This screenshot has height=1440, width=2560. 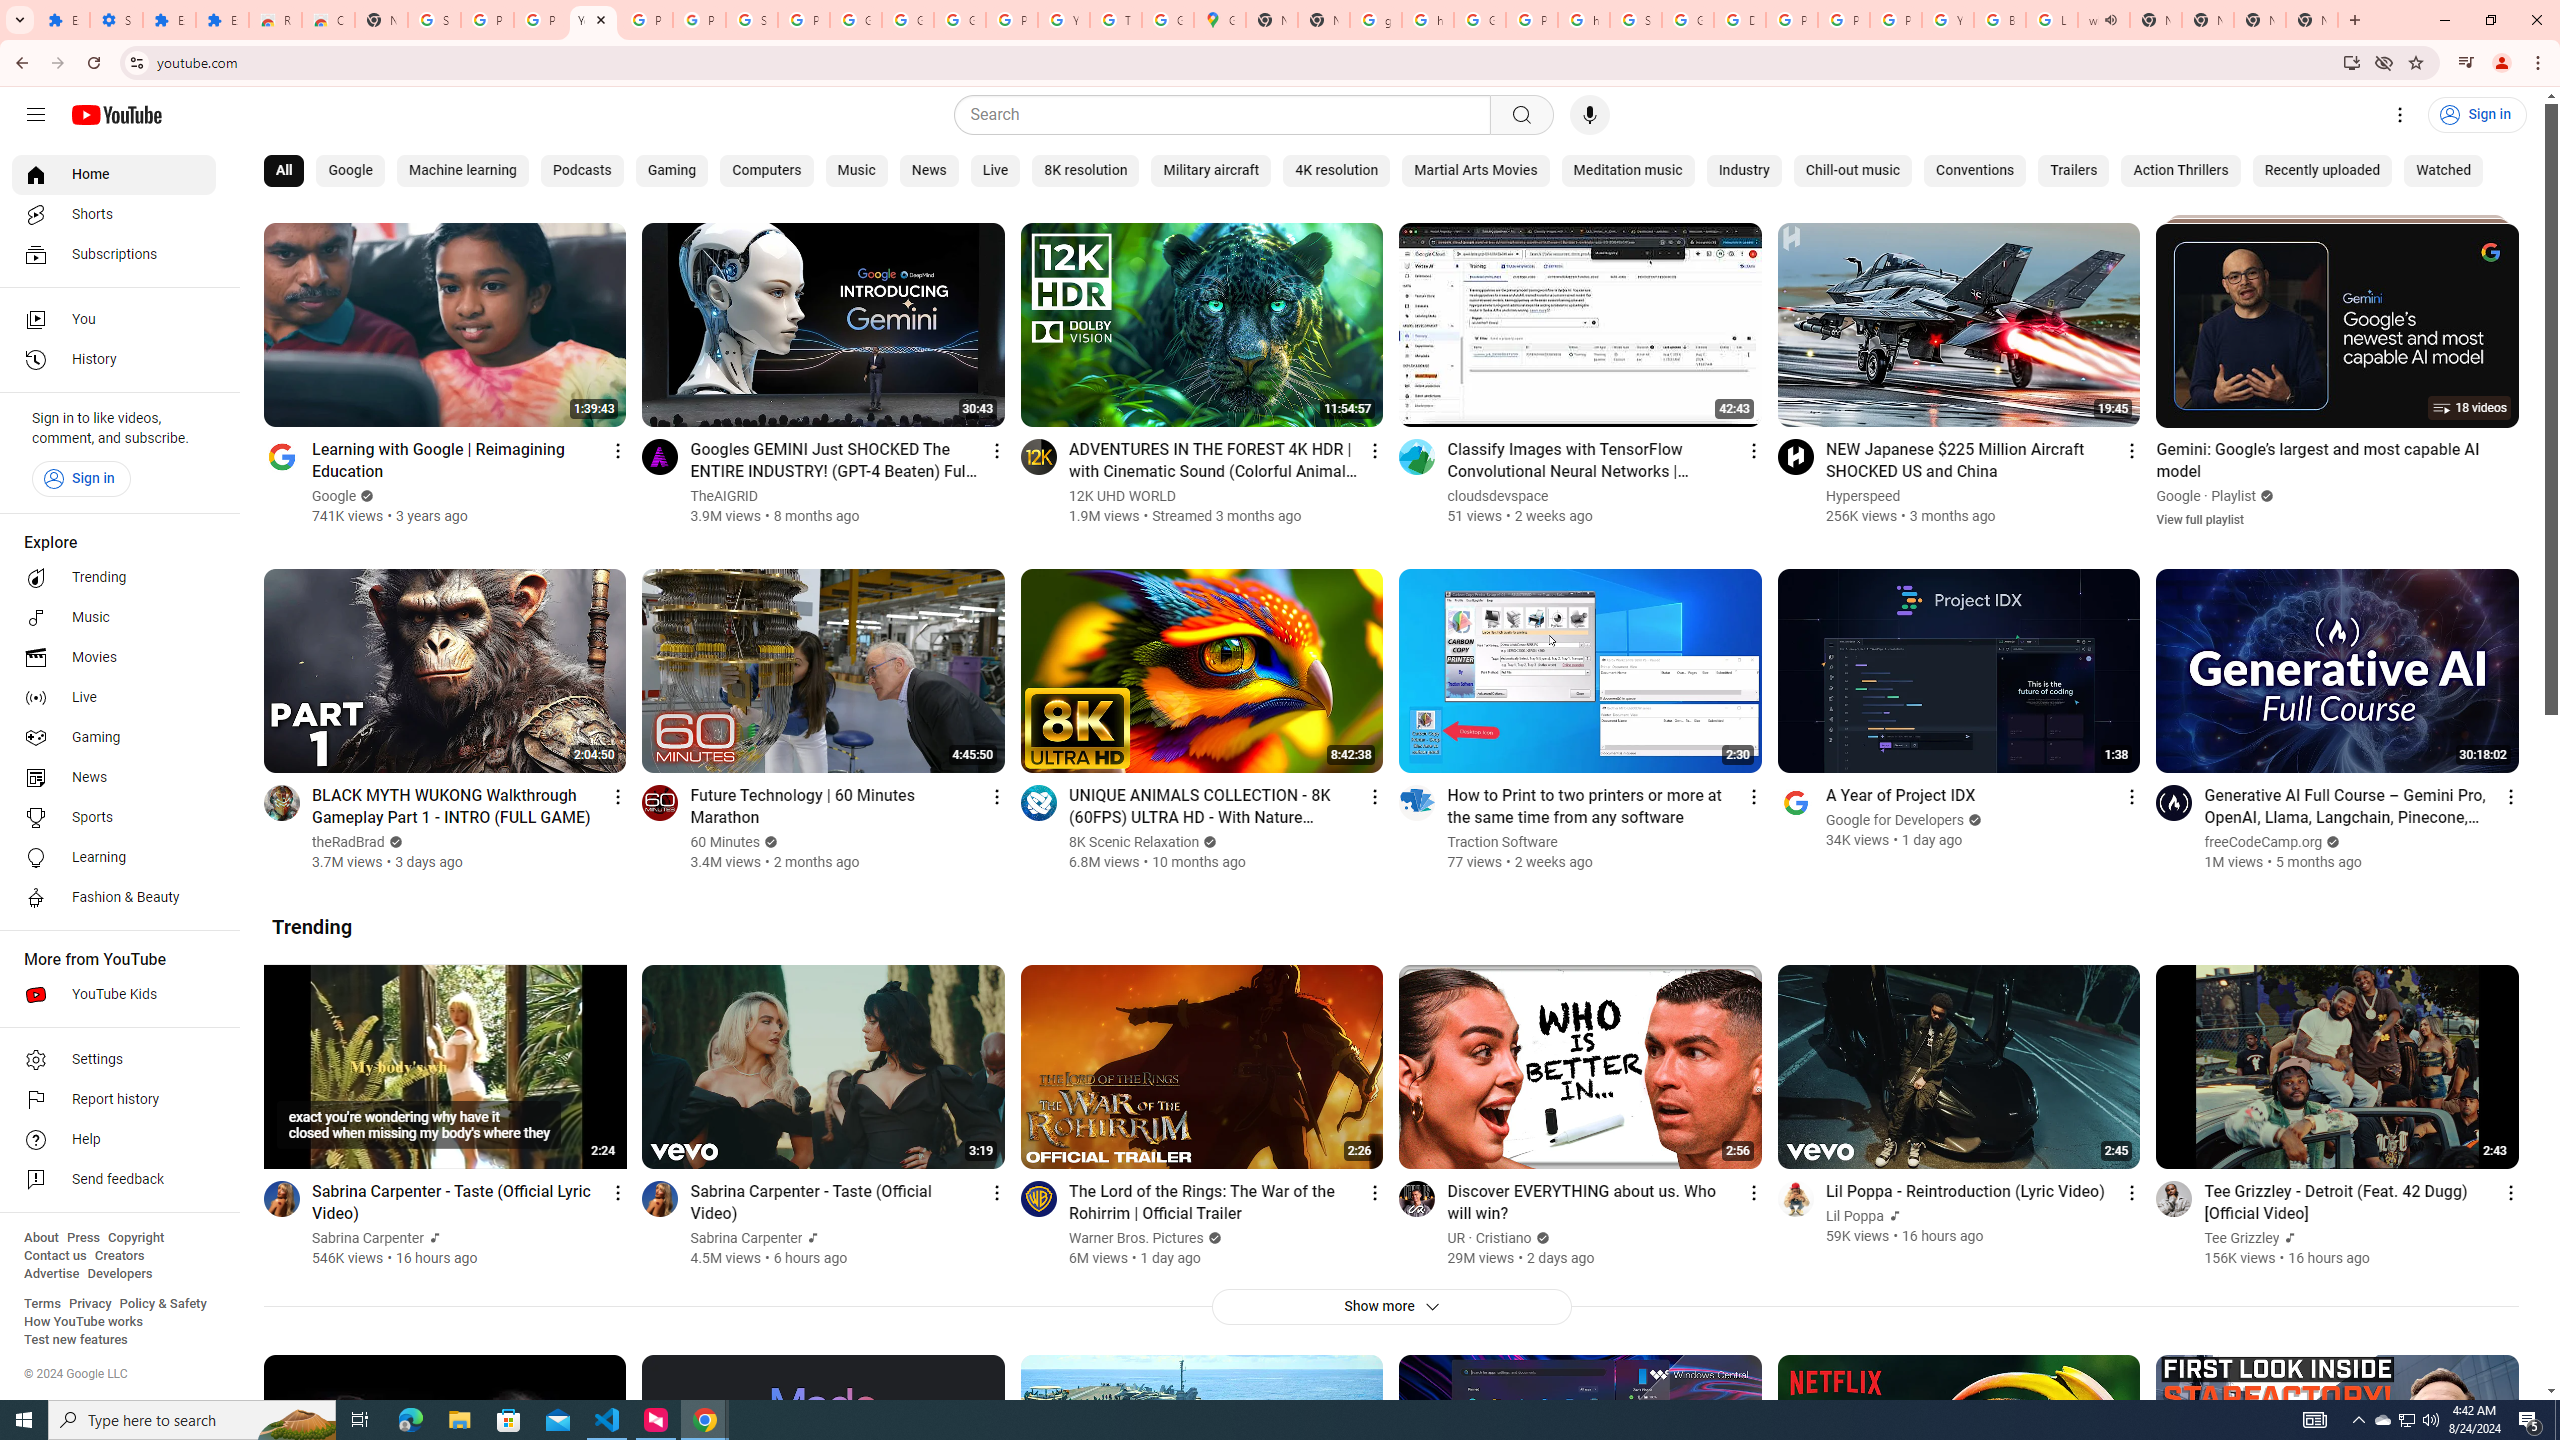 What do you see at coordinates (2443, 171) in the screenshot?
I see `Watched` at bounding box center [2443, 171].